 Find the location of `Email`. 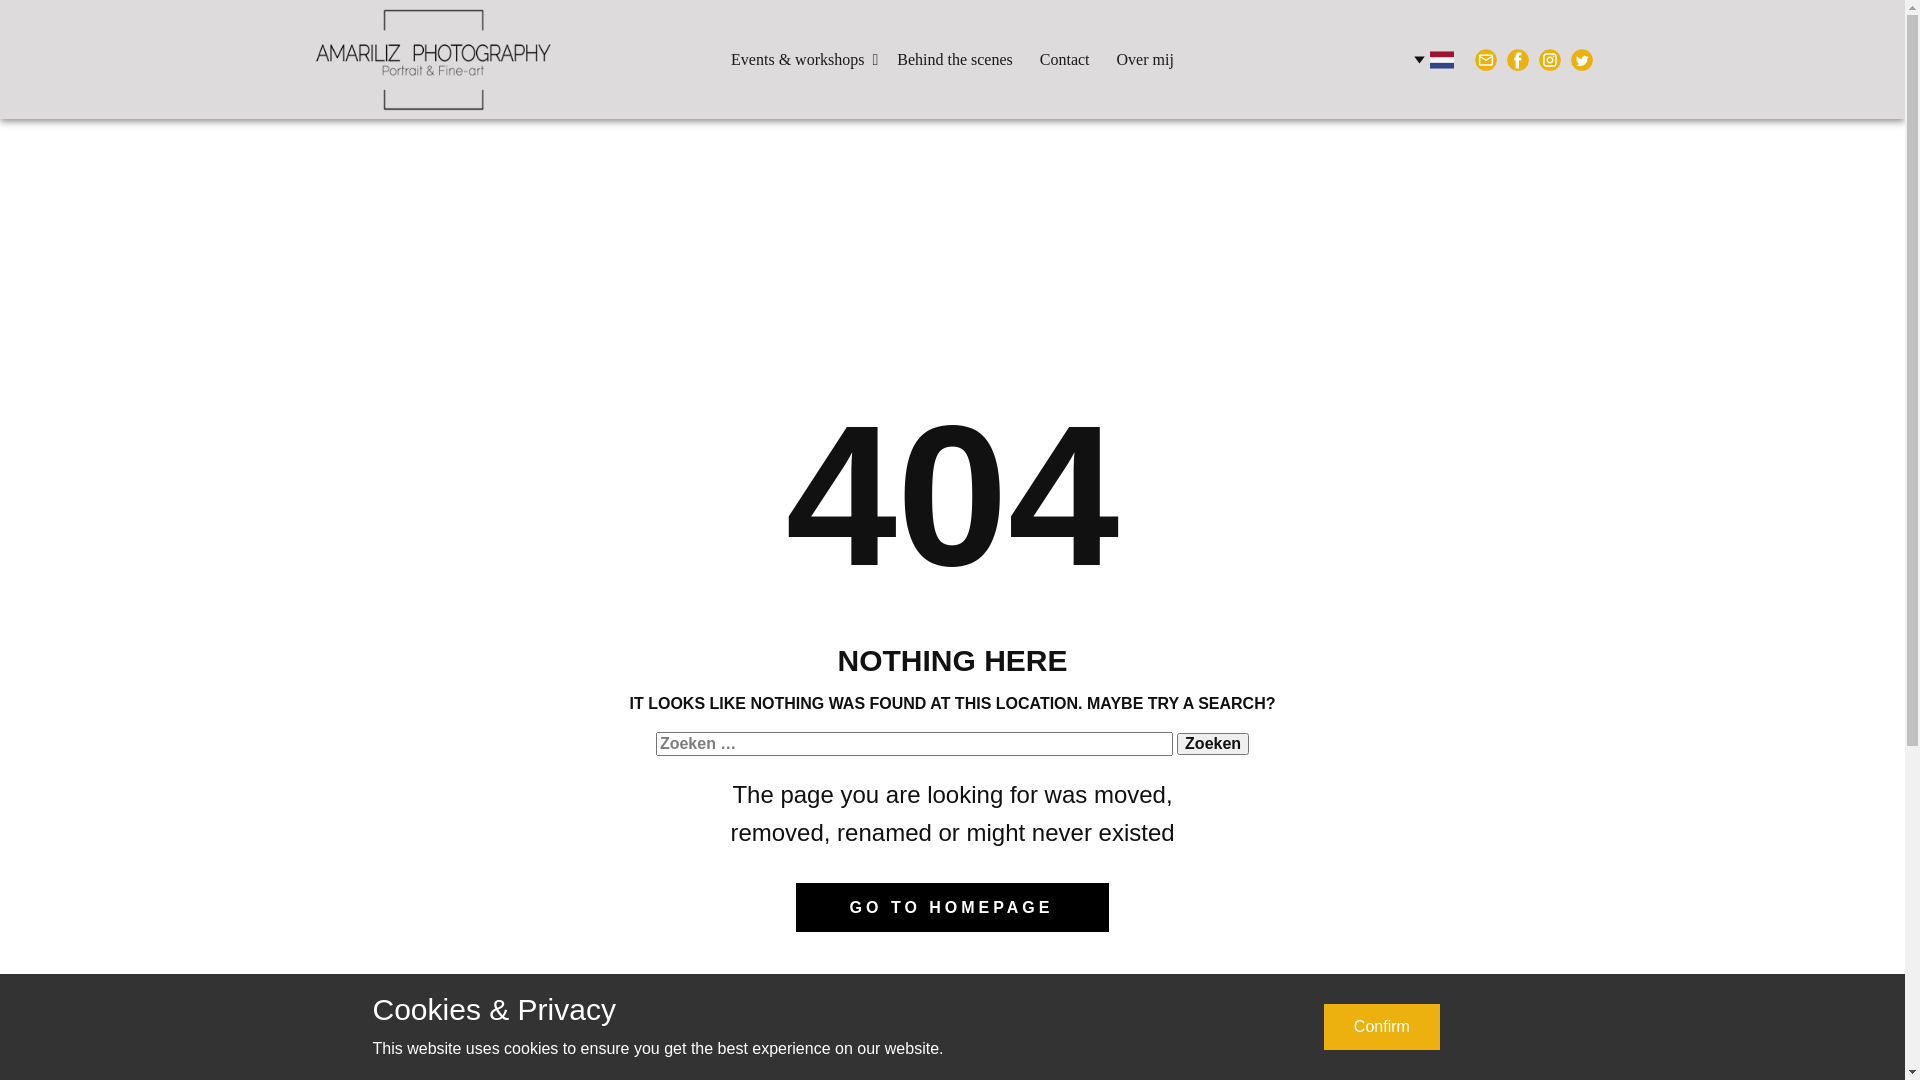

Email is located at coordinates (1485, 60).